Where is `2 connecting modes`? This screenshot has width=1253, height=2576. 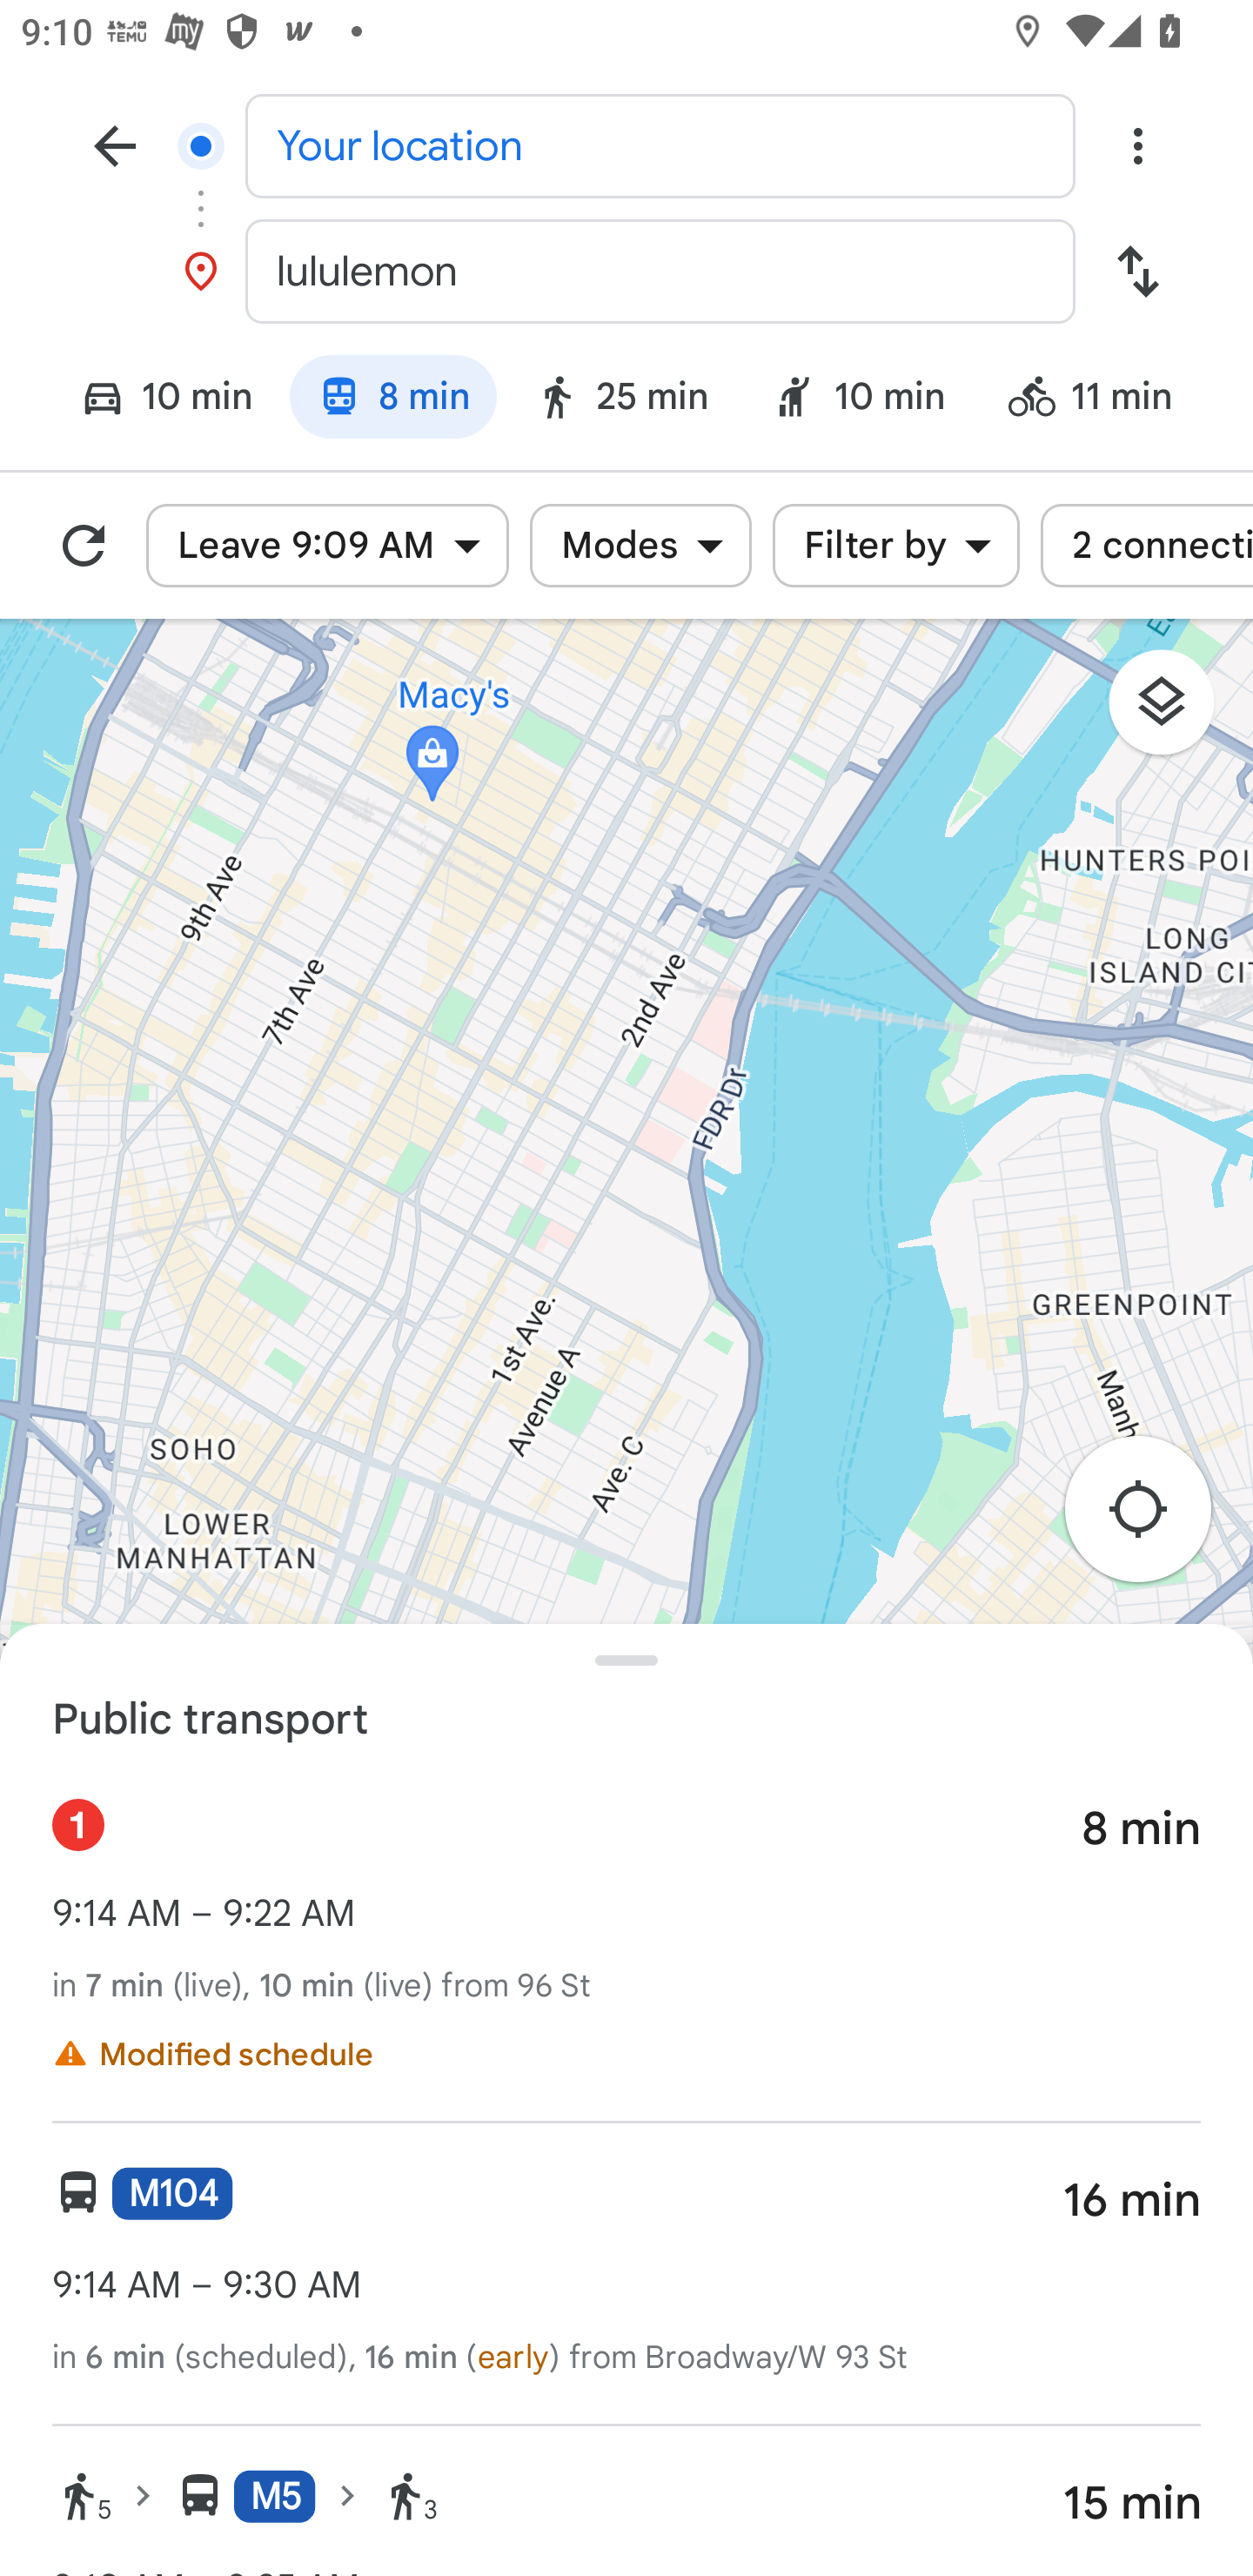
2 connecting modes is located at coordinates (1147, 546).